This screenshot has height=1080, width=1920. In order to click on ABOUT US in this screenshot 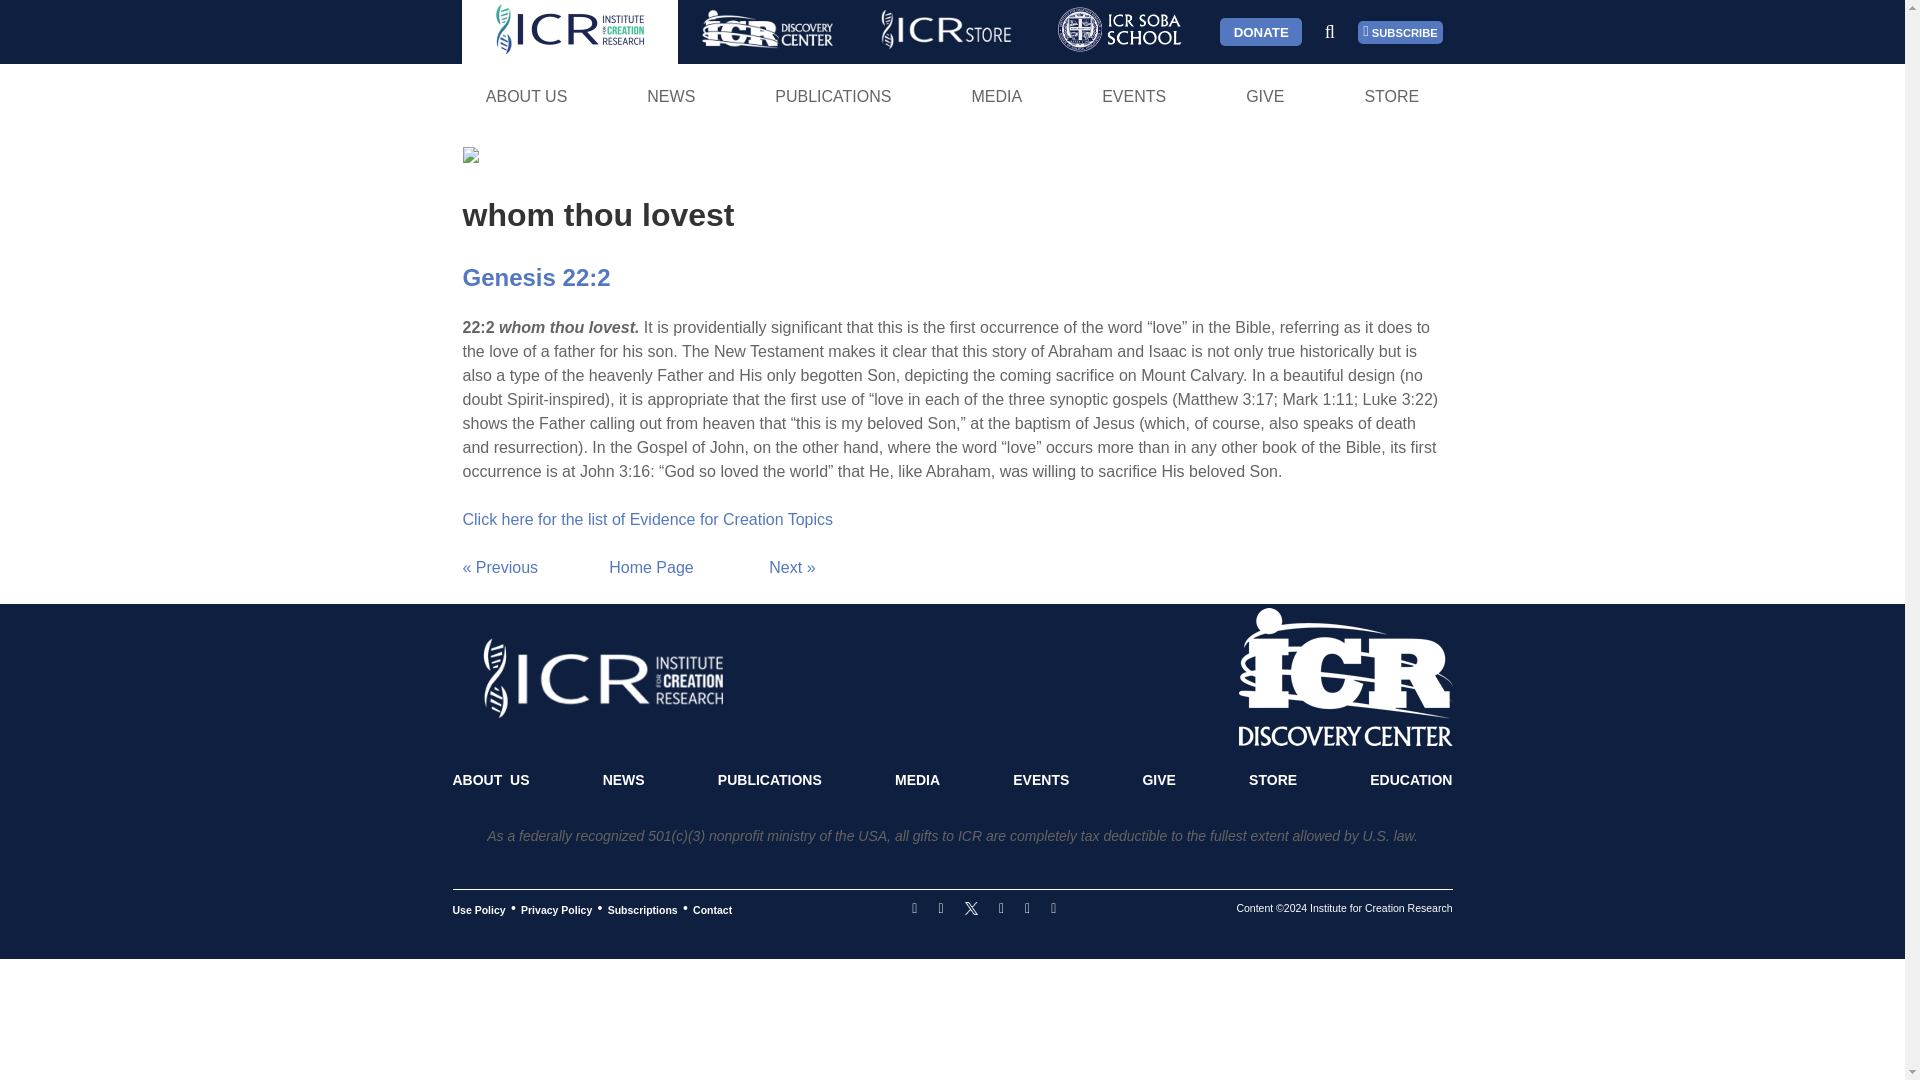, I will do `click(526, 96)`.